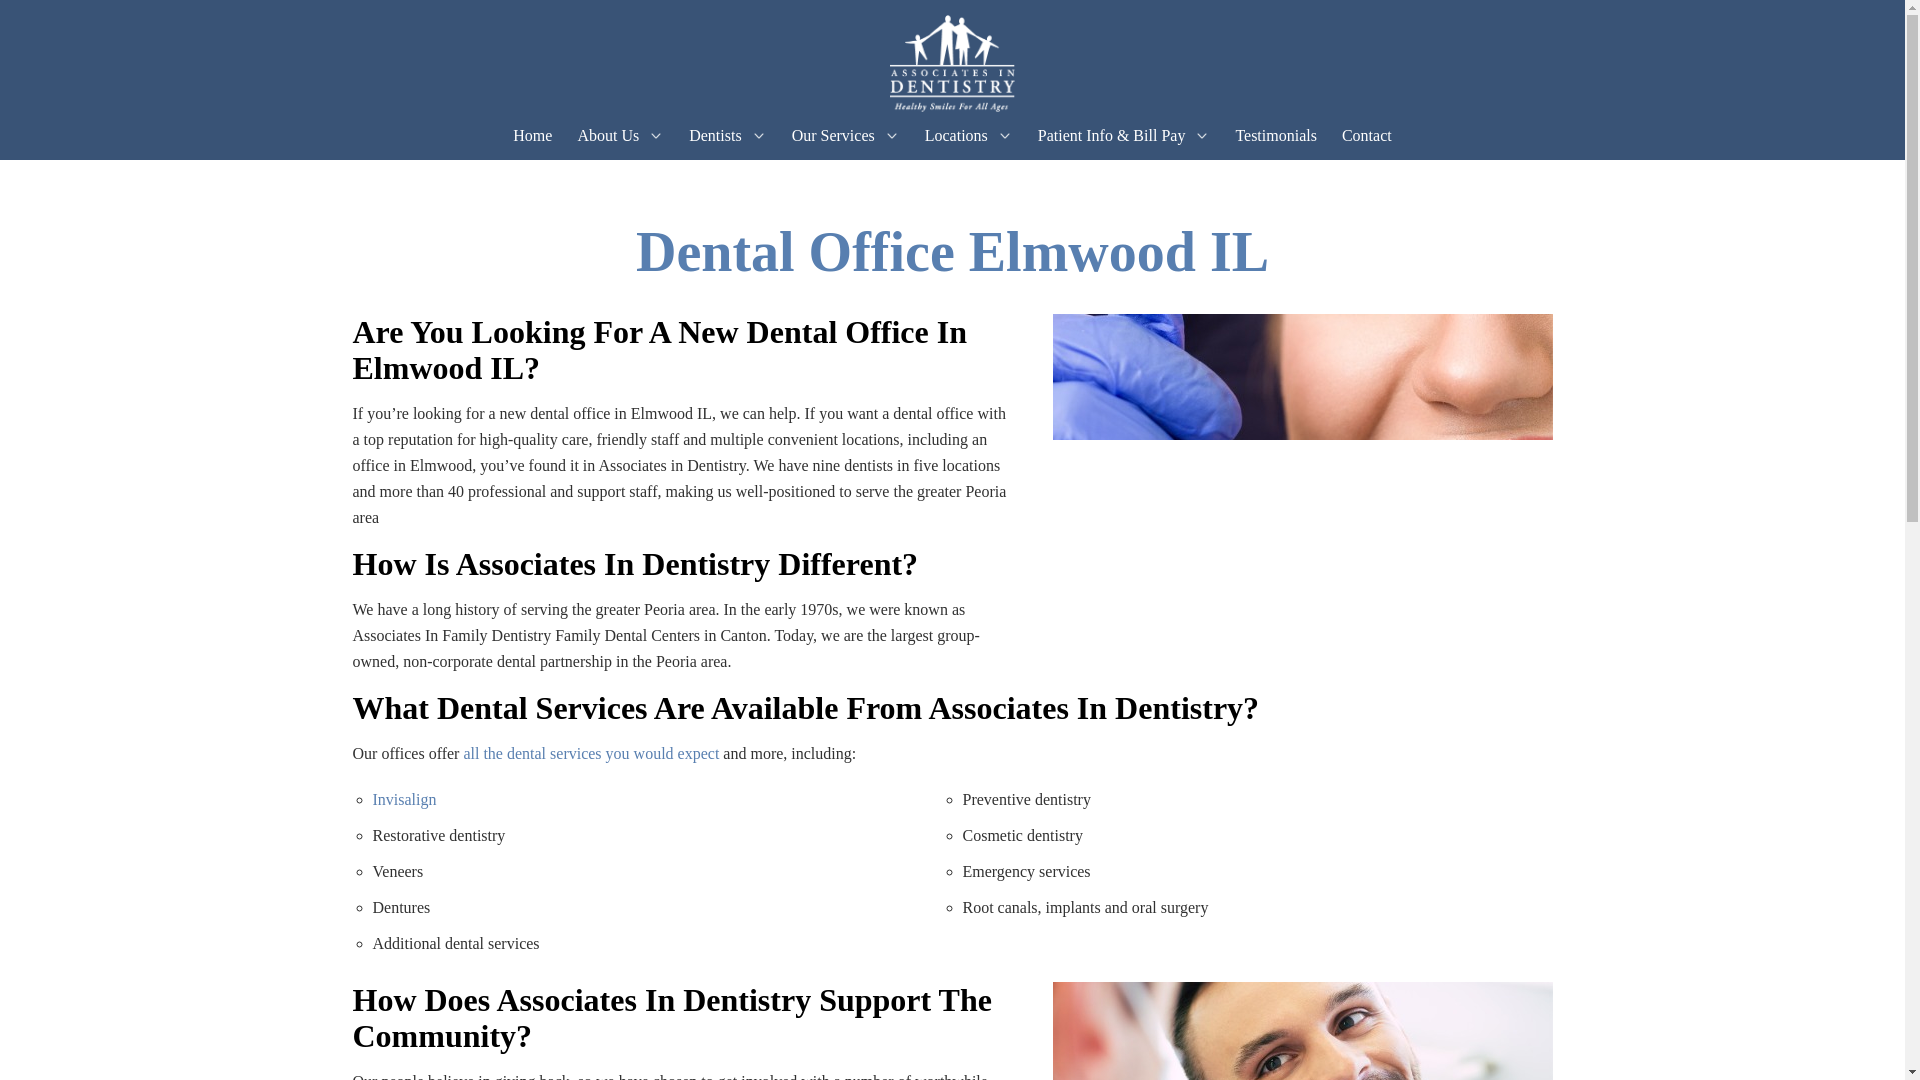 The width and height of the screenshot is (1920, 1080). I want to click on Testimonials, so click(1276, 135).